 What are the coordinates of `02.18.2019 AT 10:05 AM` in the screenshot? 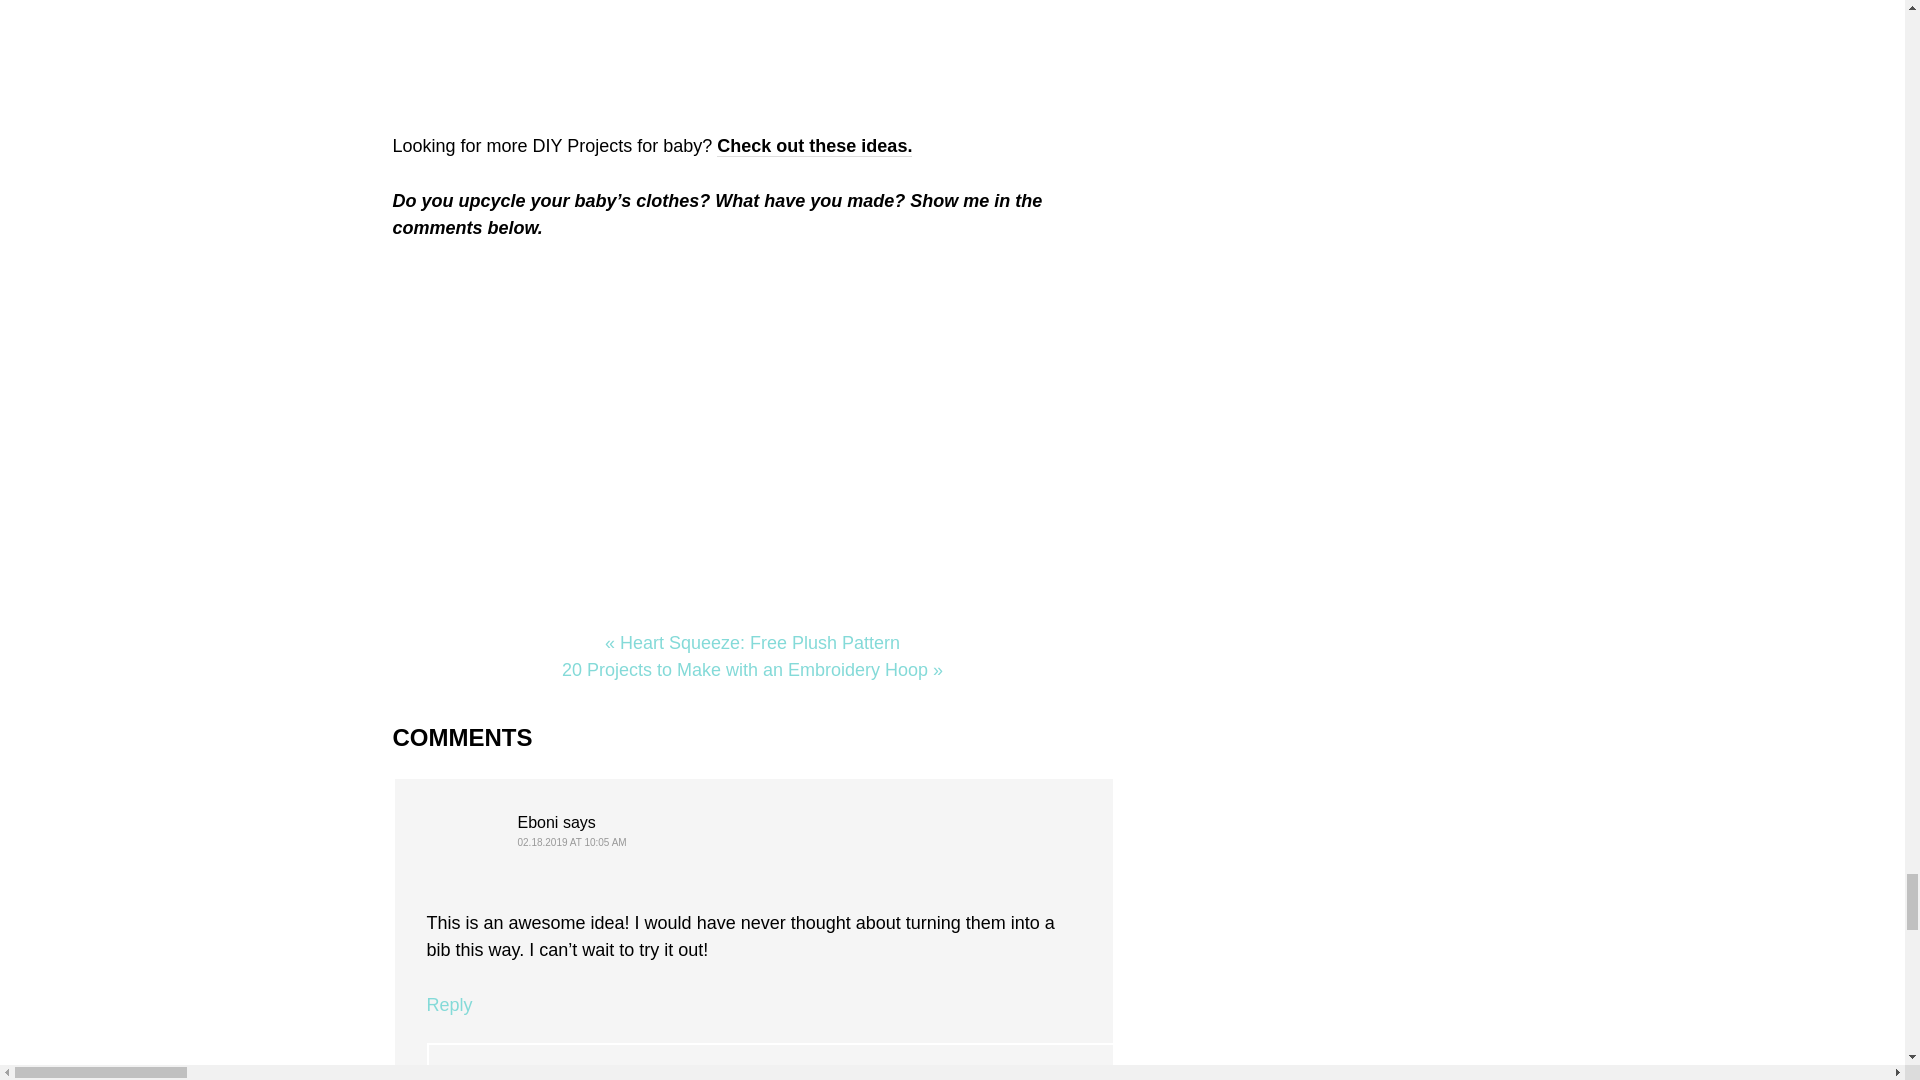 It's located at (572, 842).